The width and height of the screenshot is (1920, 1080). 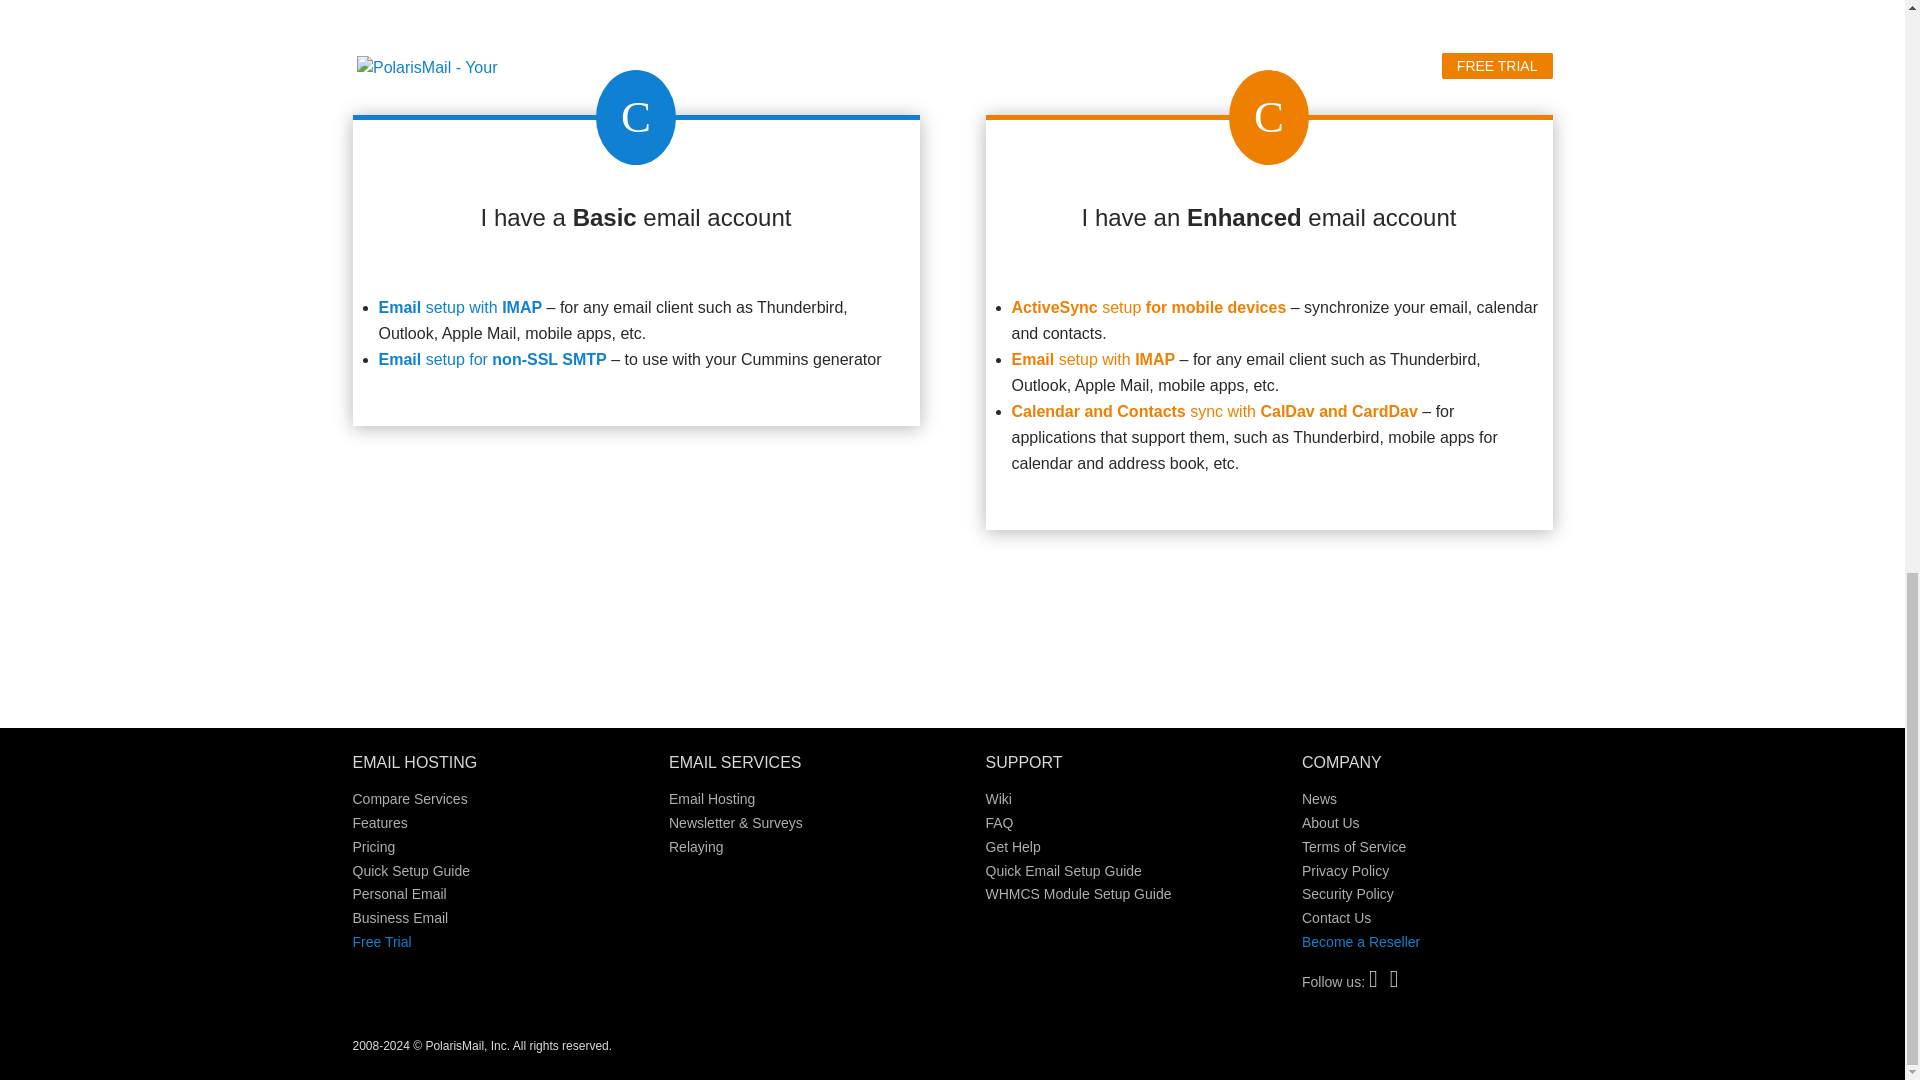 I want to click on Email setup with IMAP, so click(x=460, y=308).